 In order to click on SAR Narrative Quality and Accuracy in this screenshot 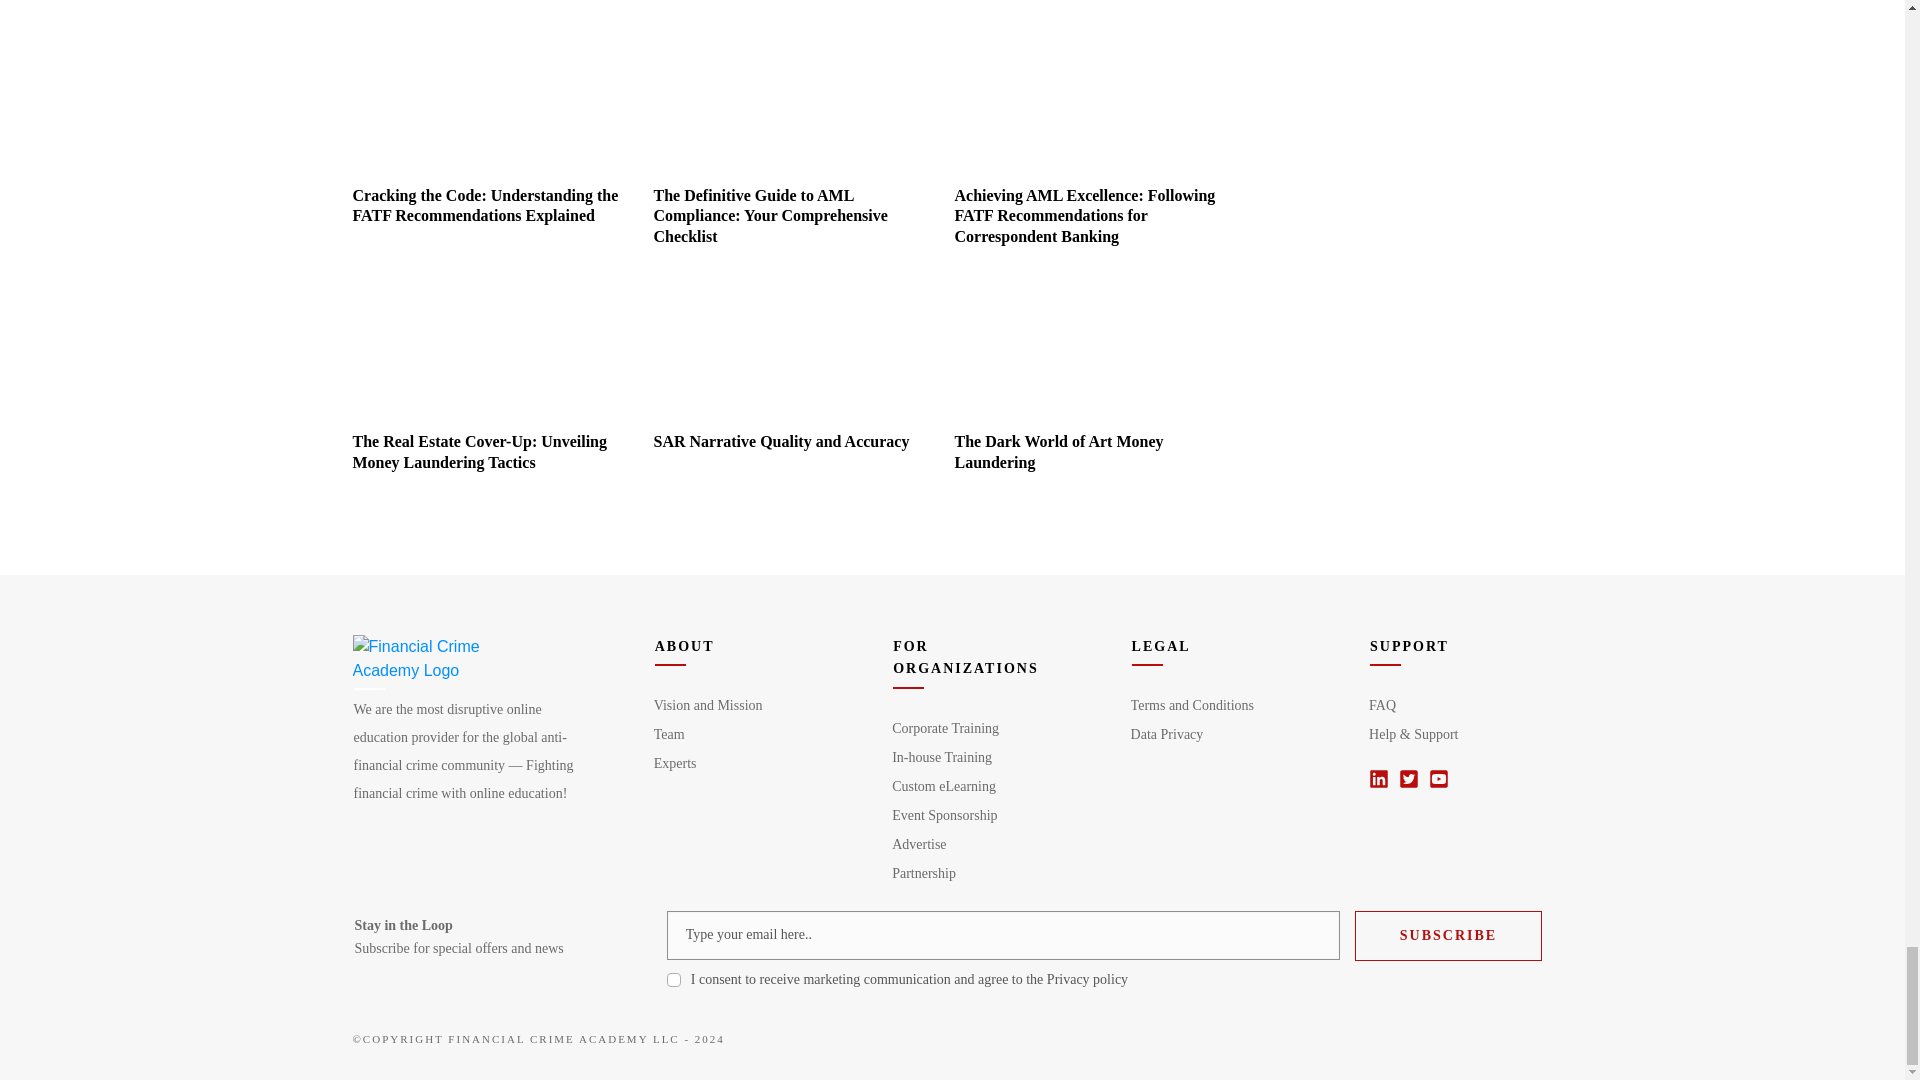, I will do `click(786, 352)`.